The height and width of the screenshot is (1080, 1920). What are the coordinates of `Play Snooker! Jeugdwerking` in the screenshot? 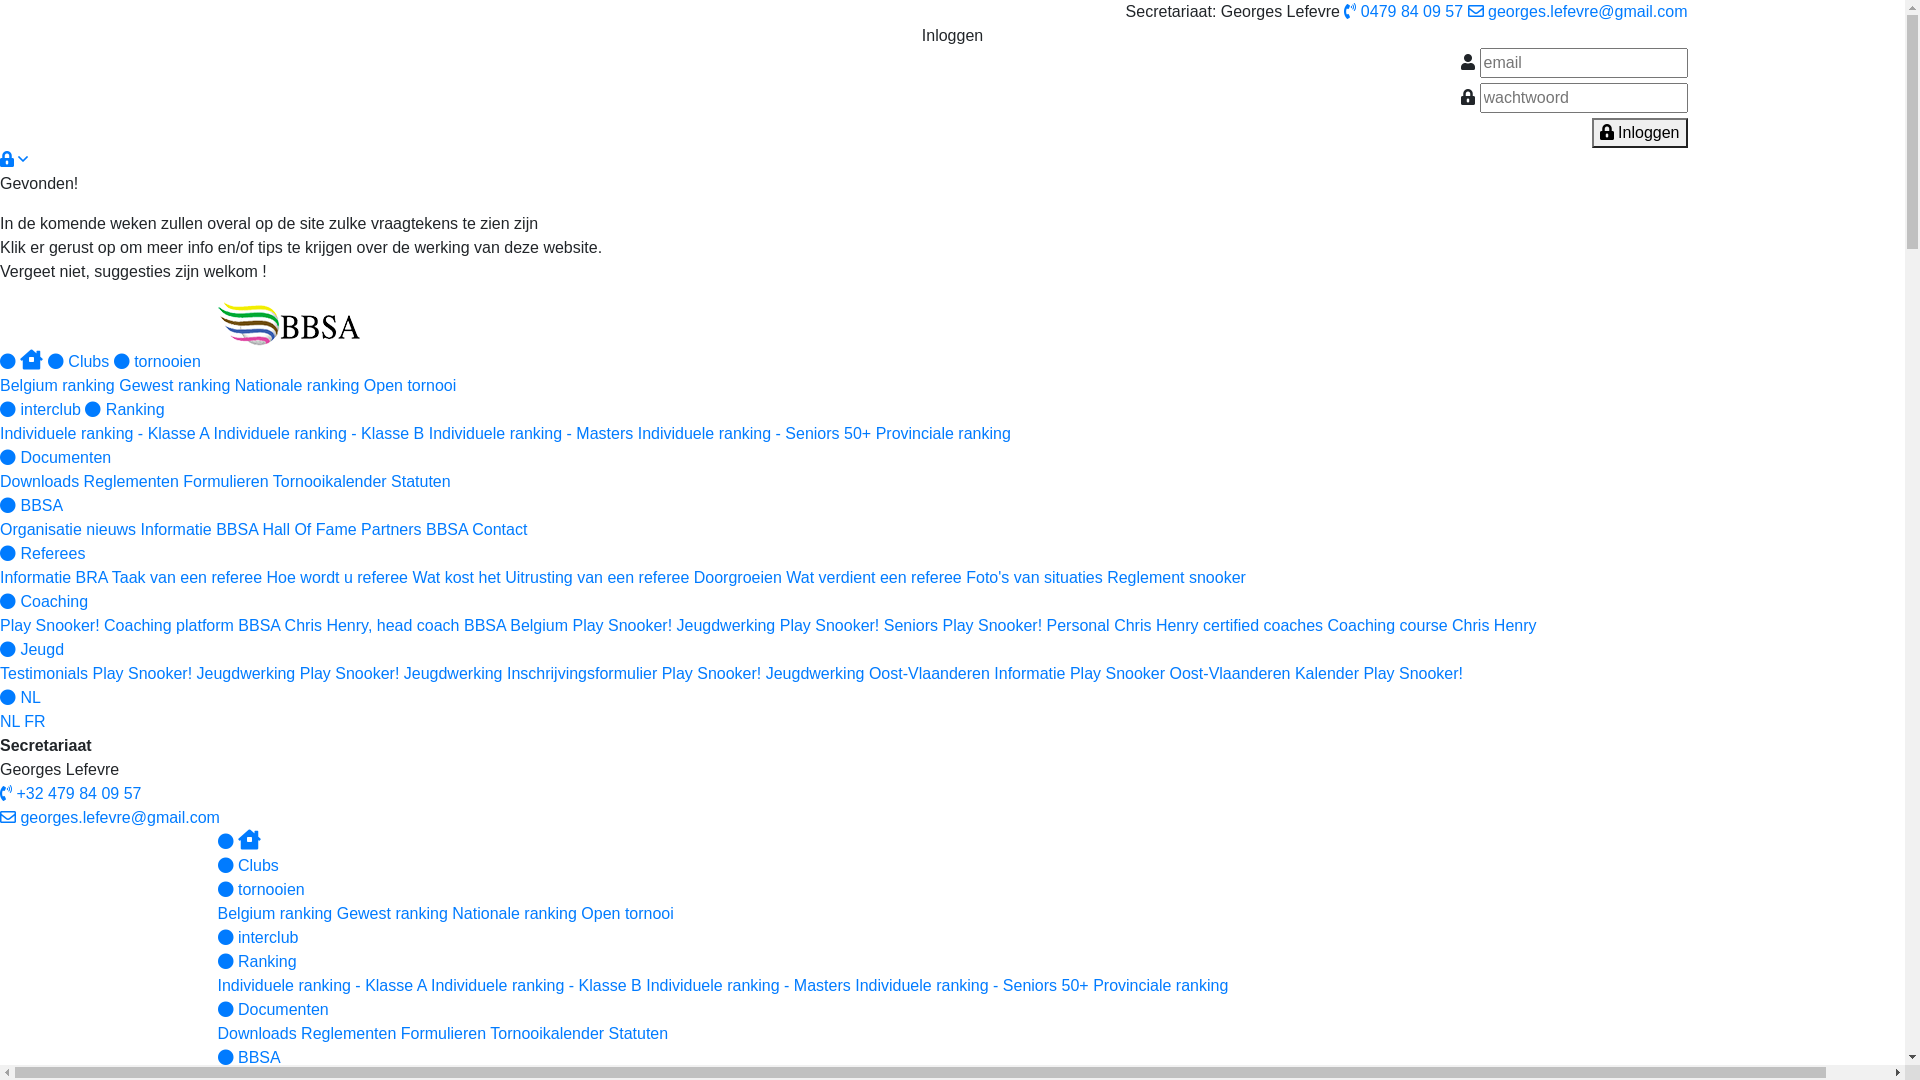 It's located at (674, 626).